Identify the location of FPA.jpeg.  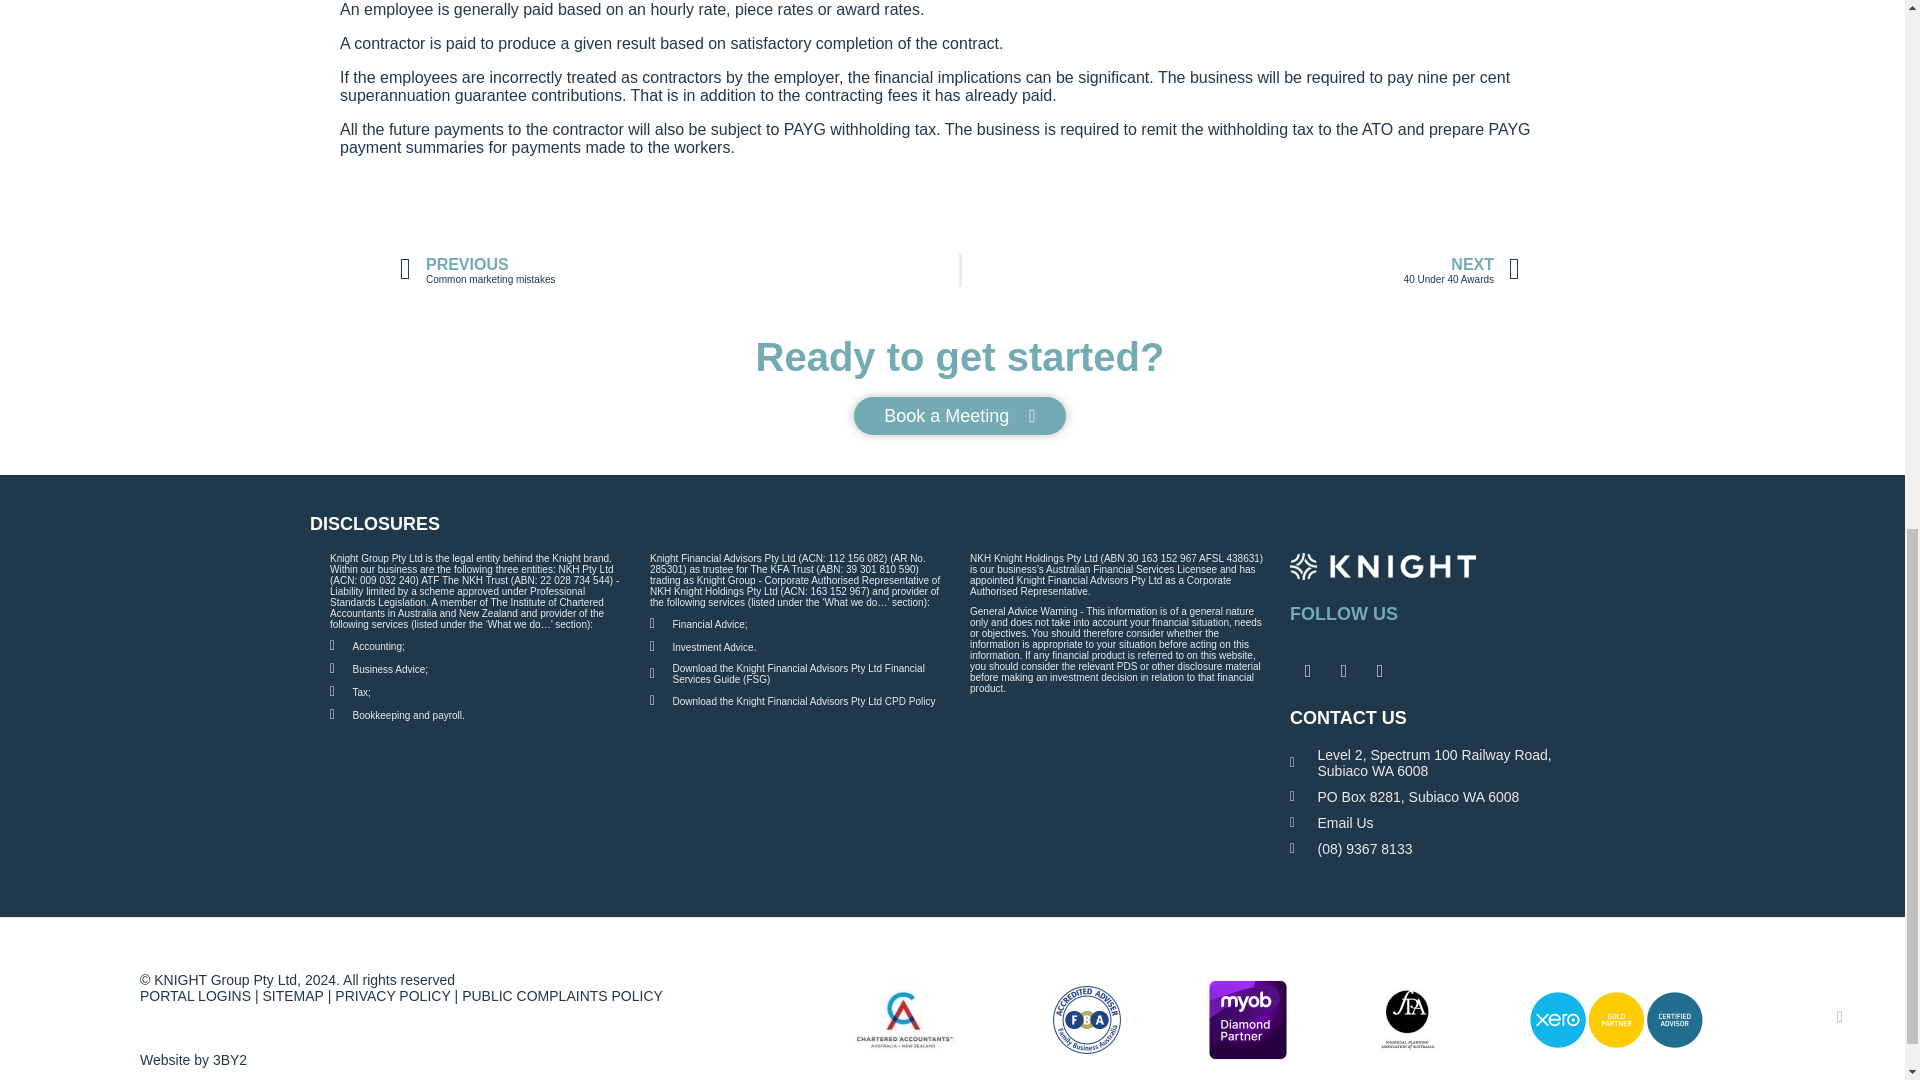
(904, 1019).